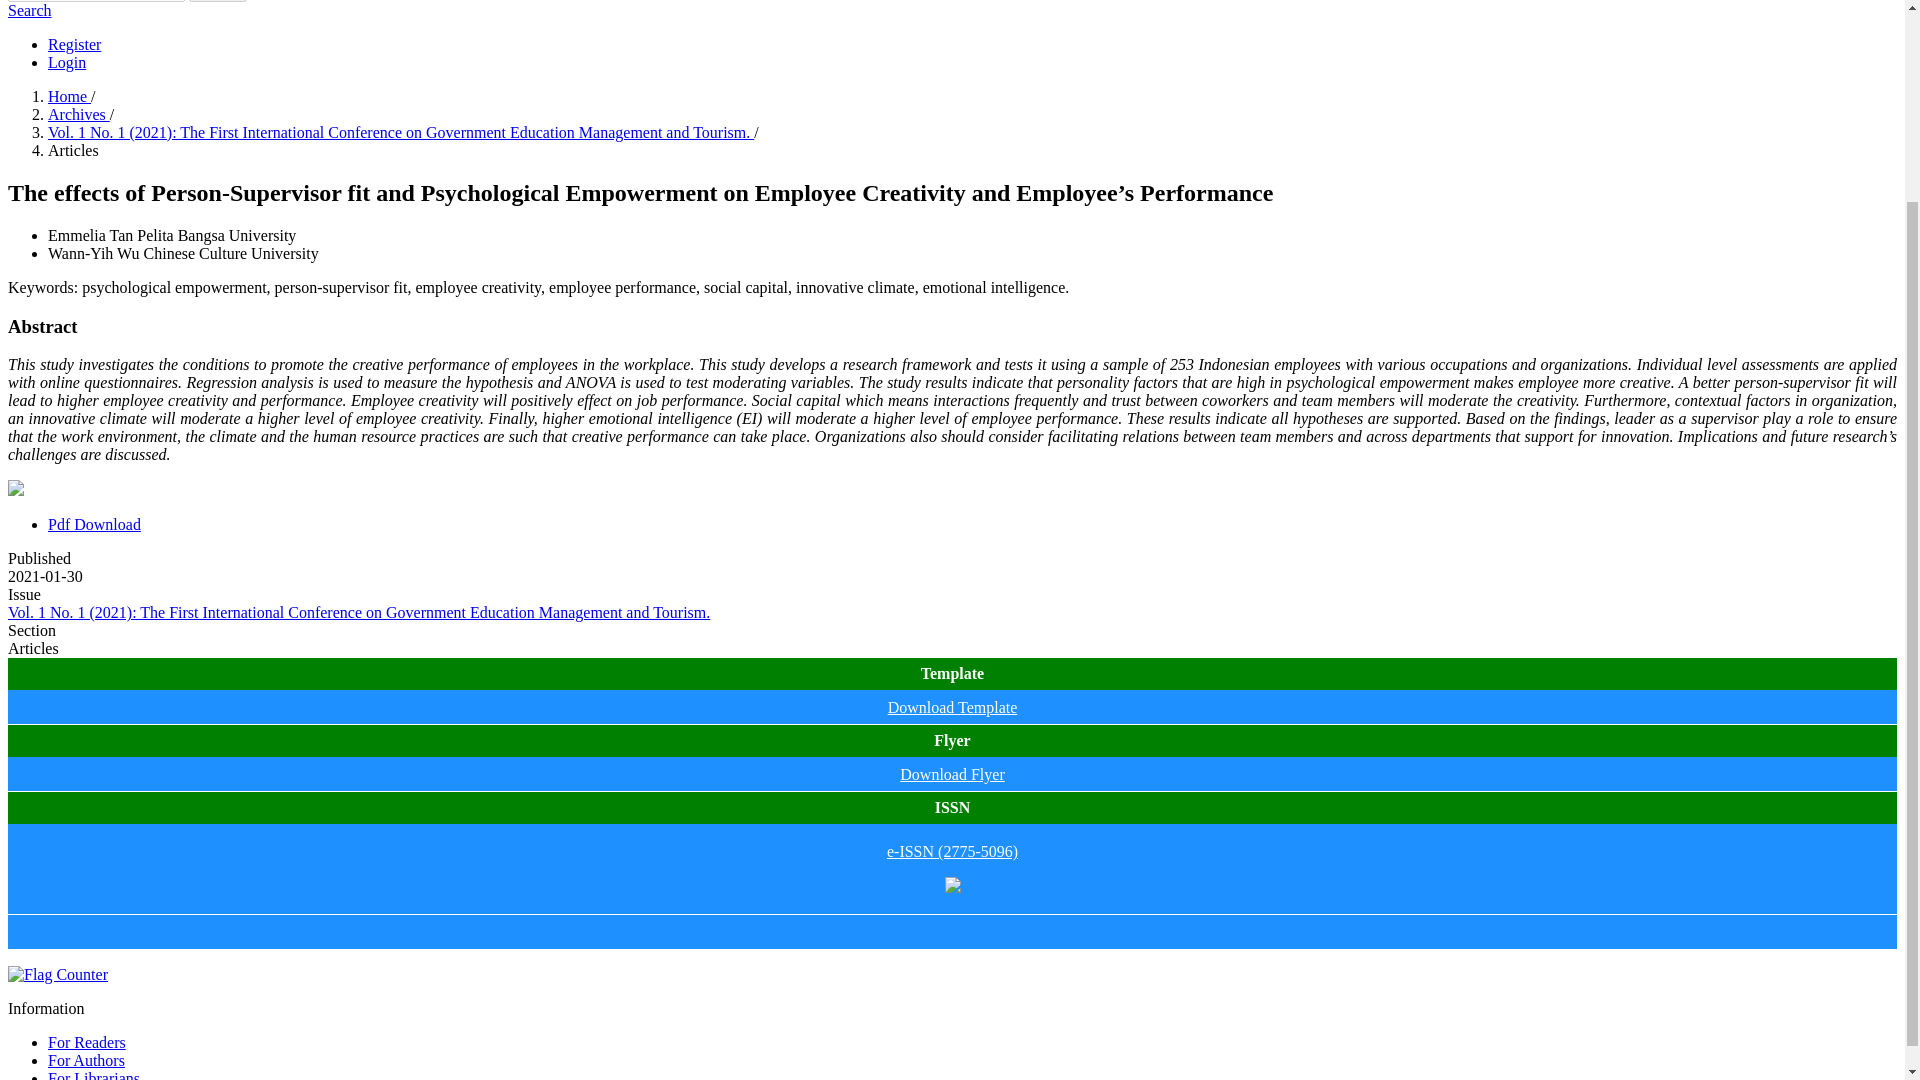 The image size is (1920, 1080). I want to click on Home, so click(69, 96).